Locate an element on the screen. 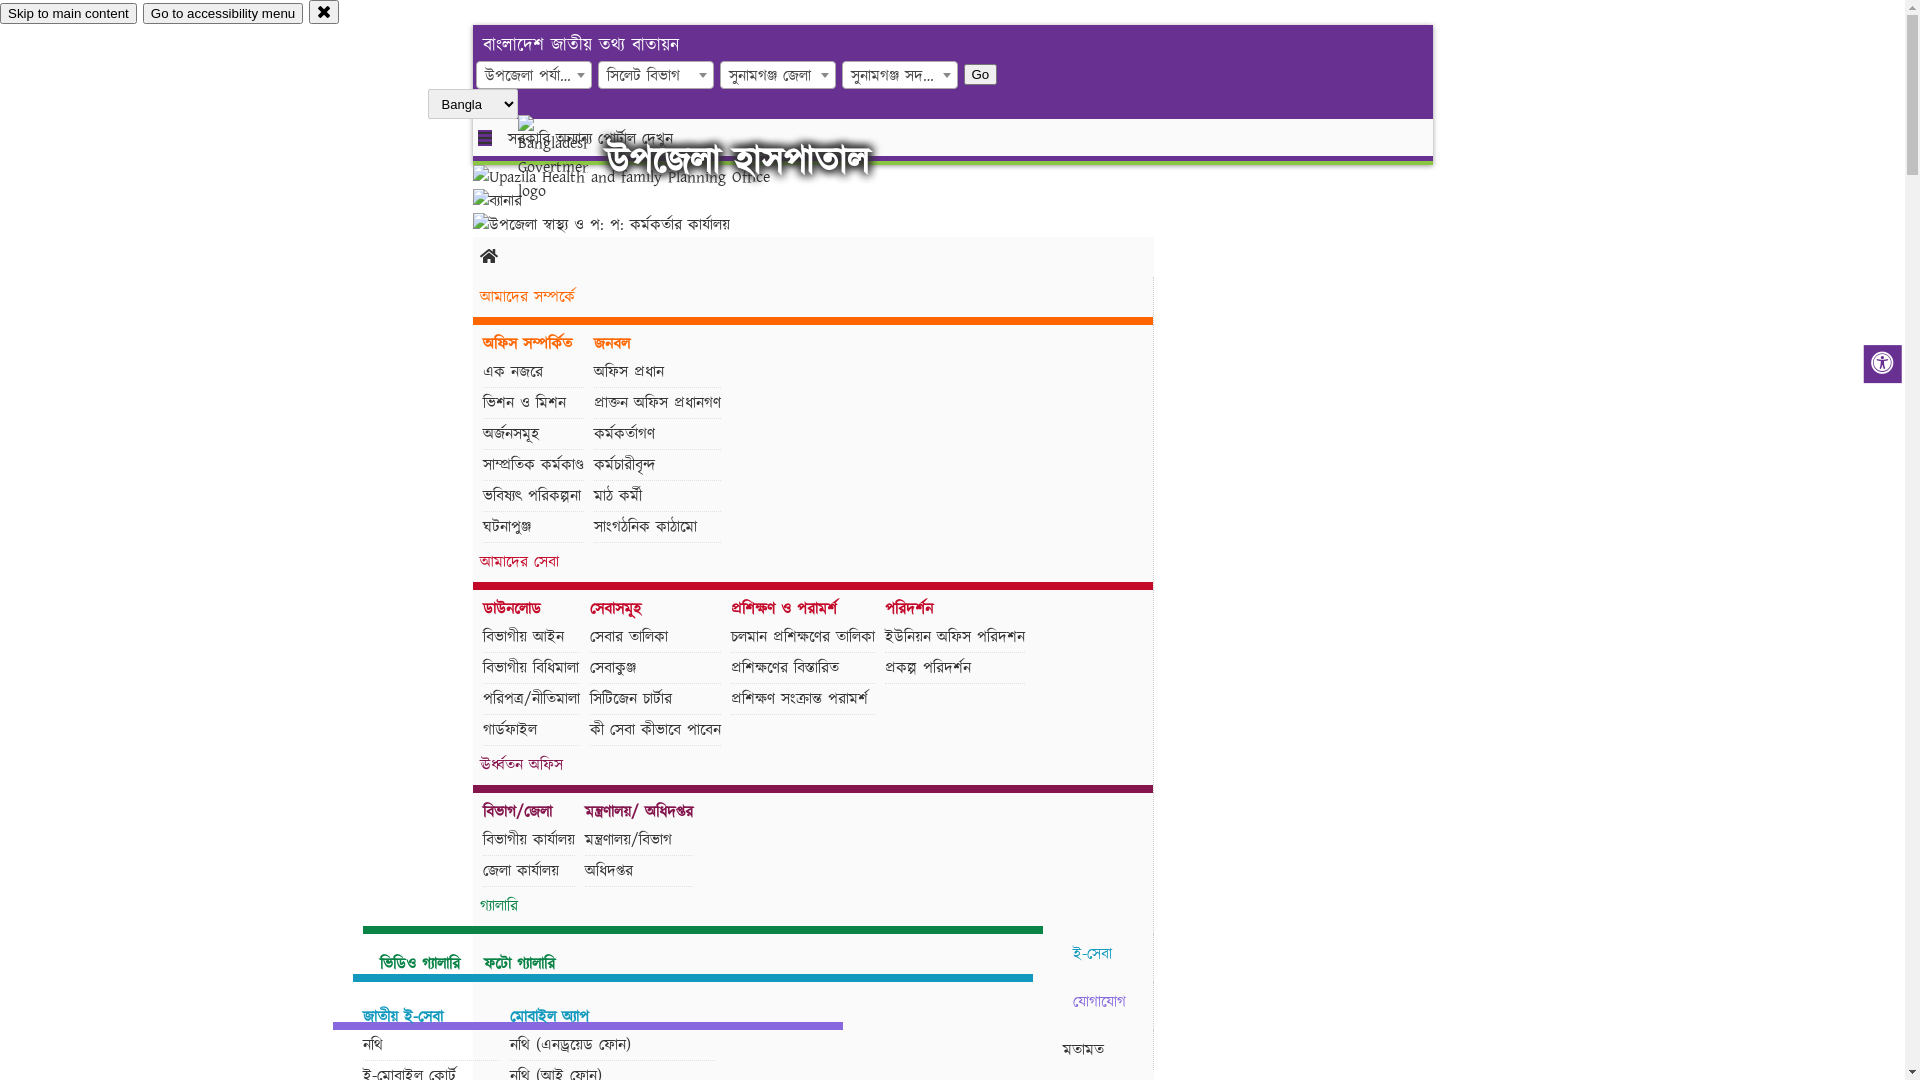  Skip to main content is located at coordinates (68, 14).